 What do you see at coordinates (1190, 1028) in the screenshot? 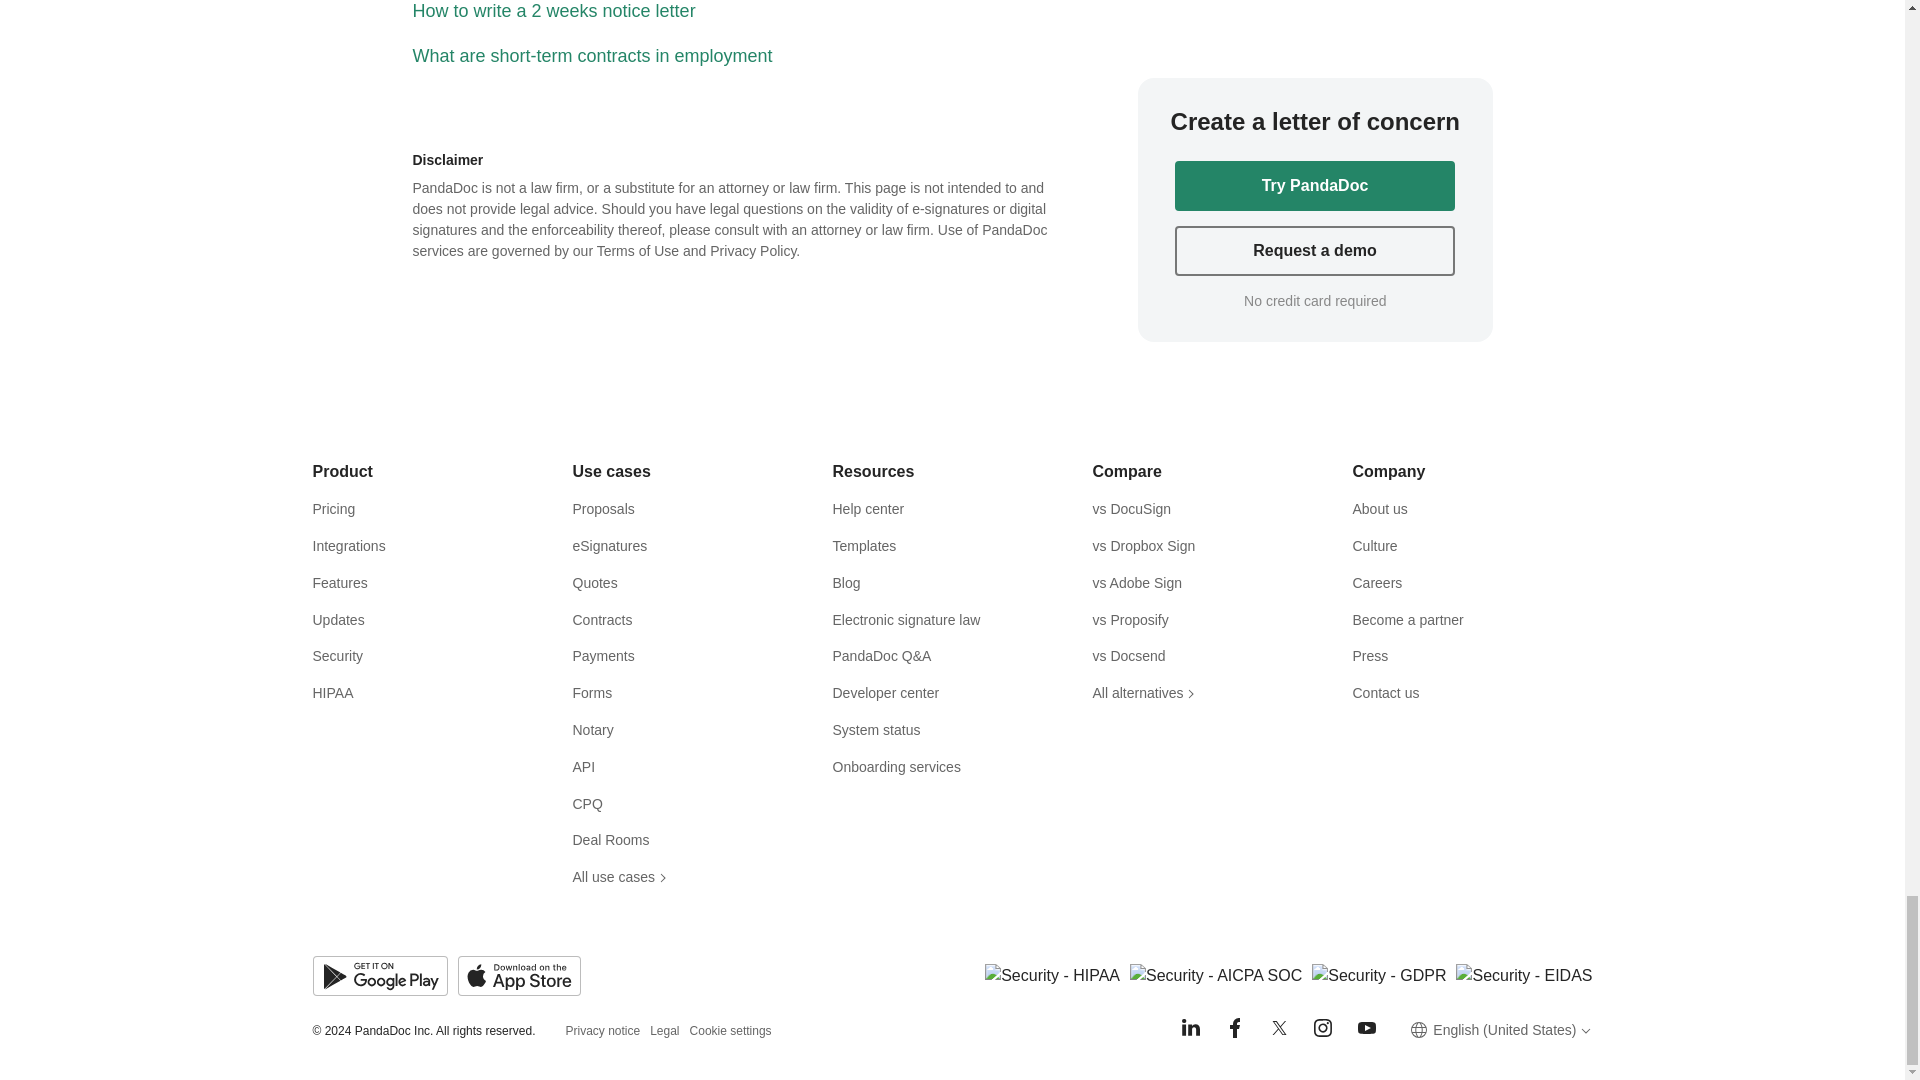
I see `LinkedIn` at bounding box center [1190, 1028].